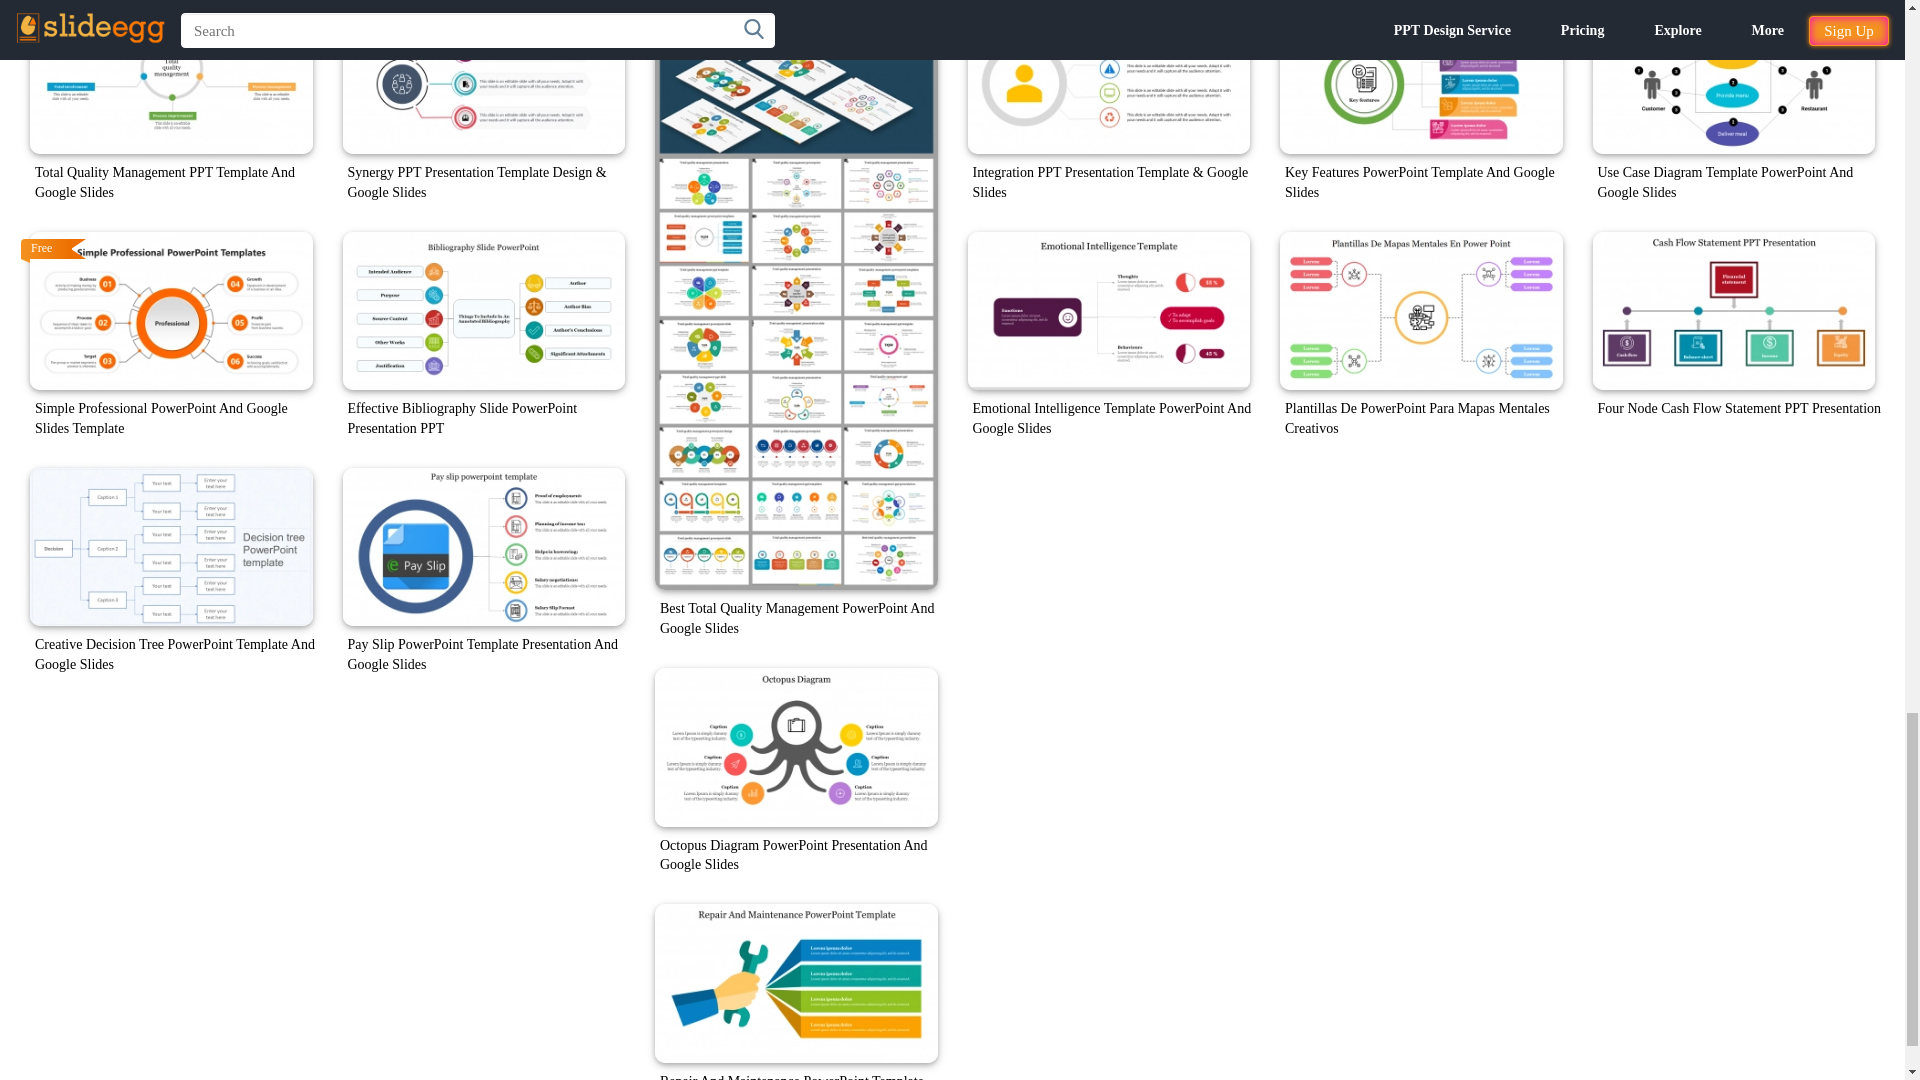  I want to click on Key Features PowerPoint Template and Google Slides, so click(1421, 77).